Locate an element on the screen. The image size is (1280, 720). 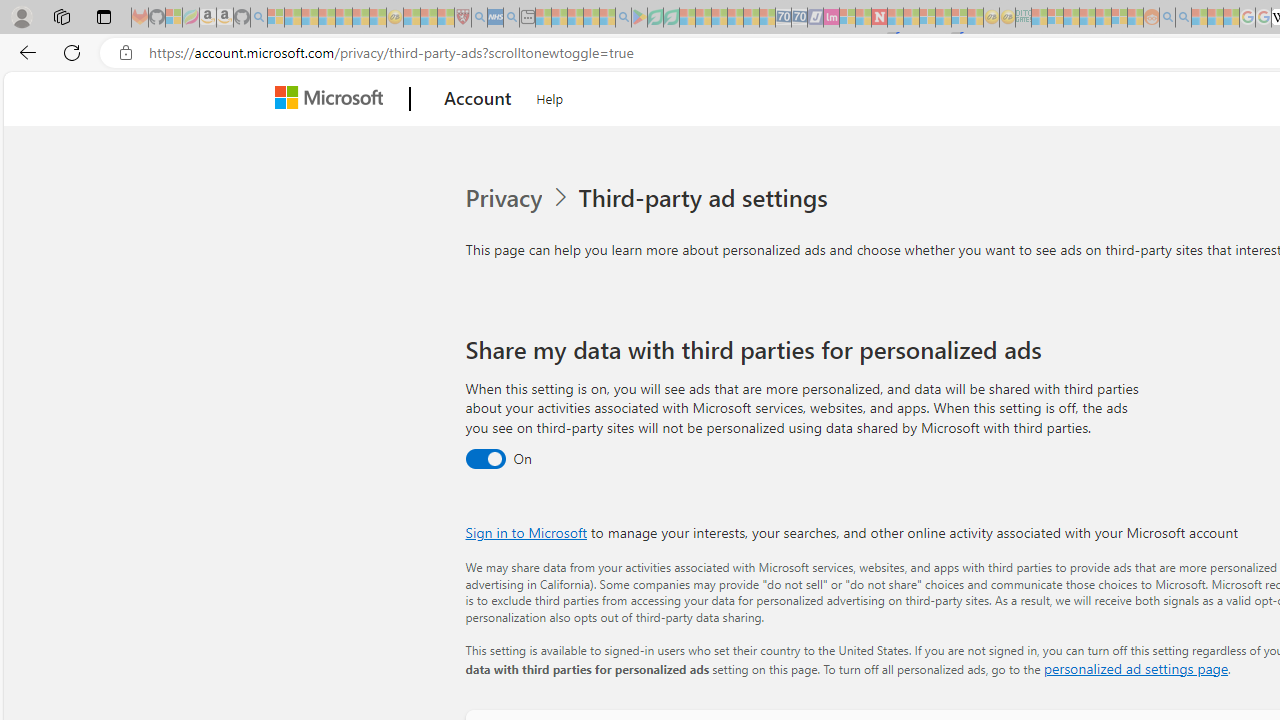
Sign in to Microsoft is located at coordinates (526, 532).